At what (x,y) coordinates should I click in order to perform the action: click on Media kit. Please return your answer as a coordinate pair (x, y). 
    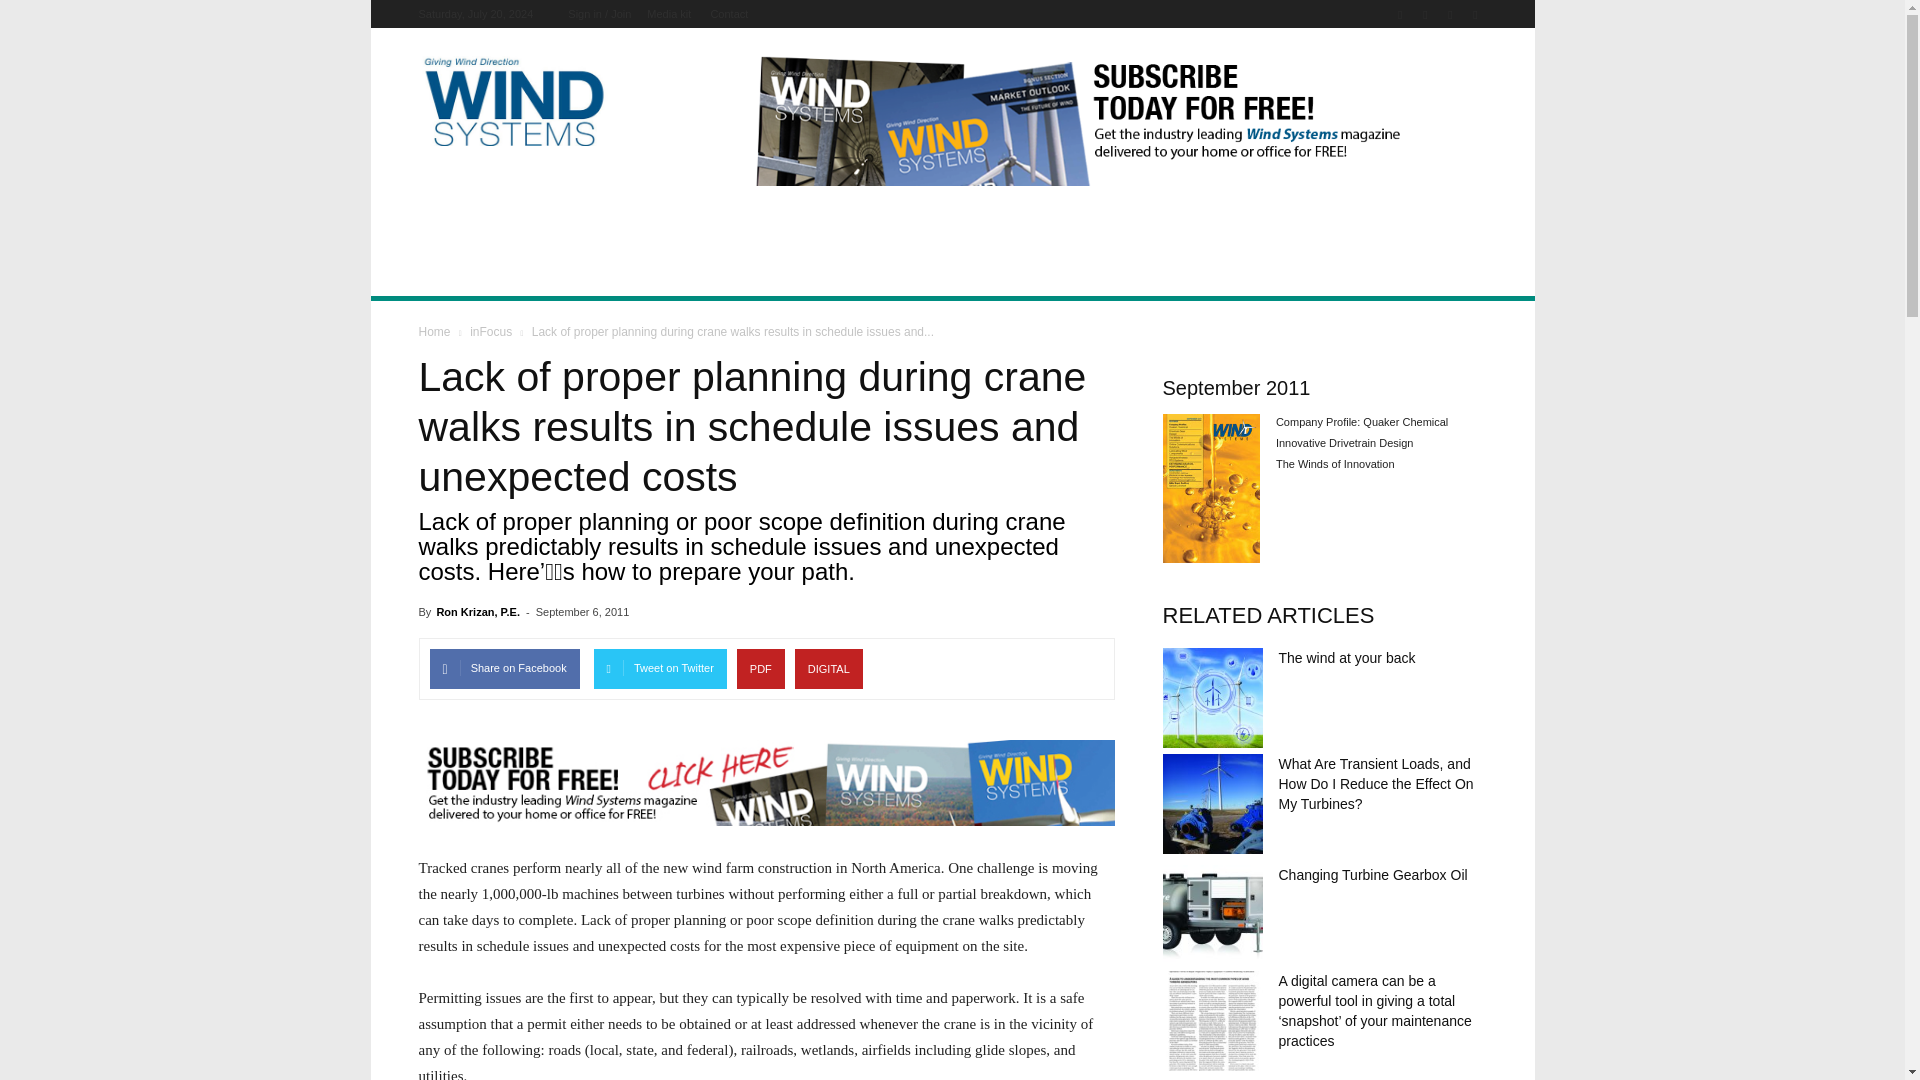
    Looking at the image, I should click on (669, 14).